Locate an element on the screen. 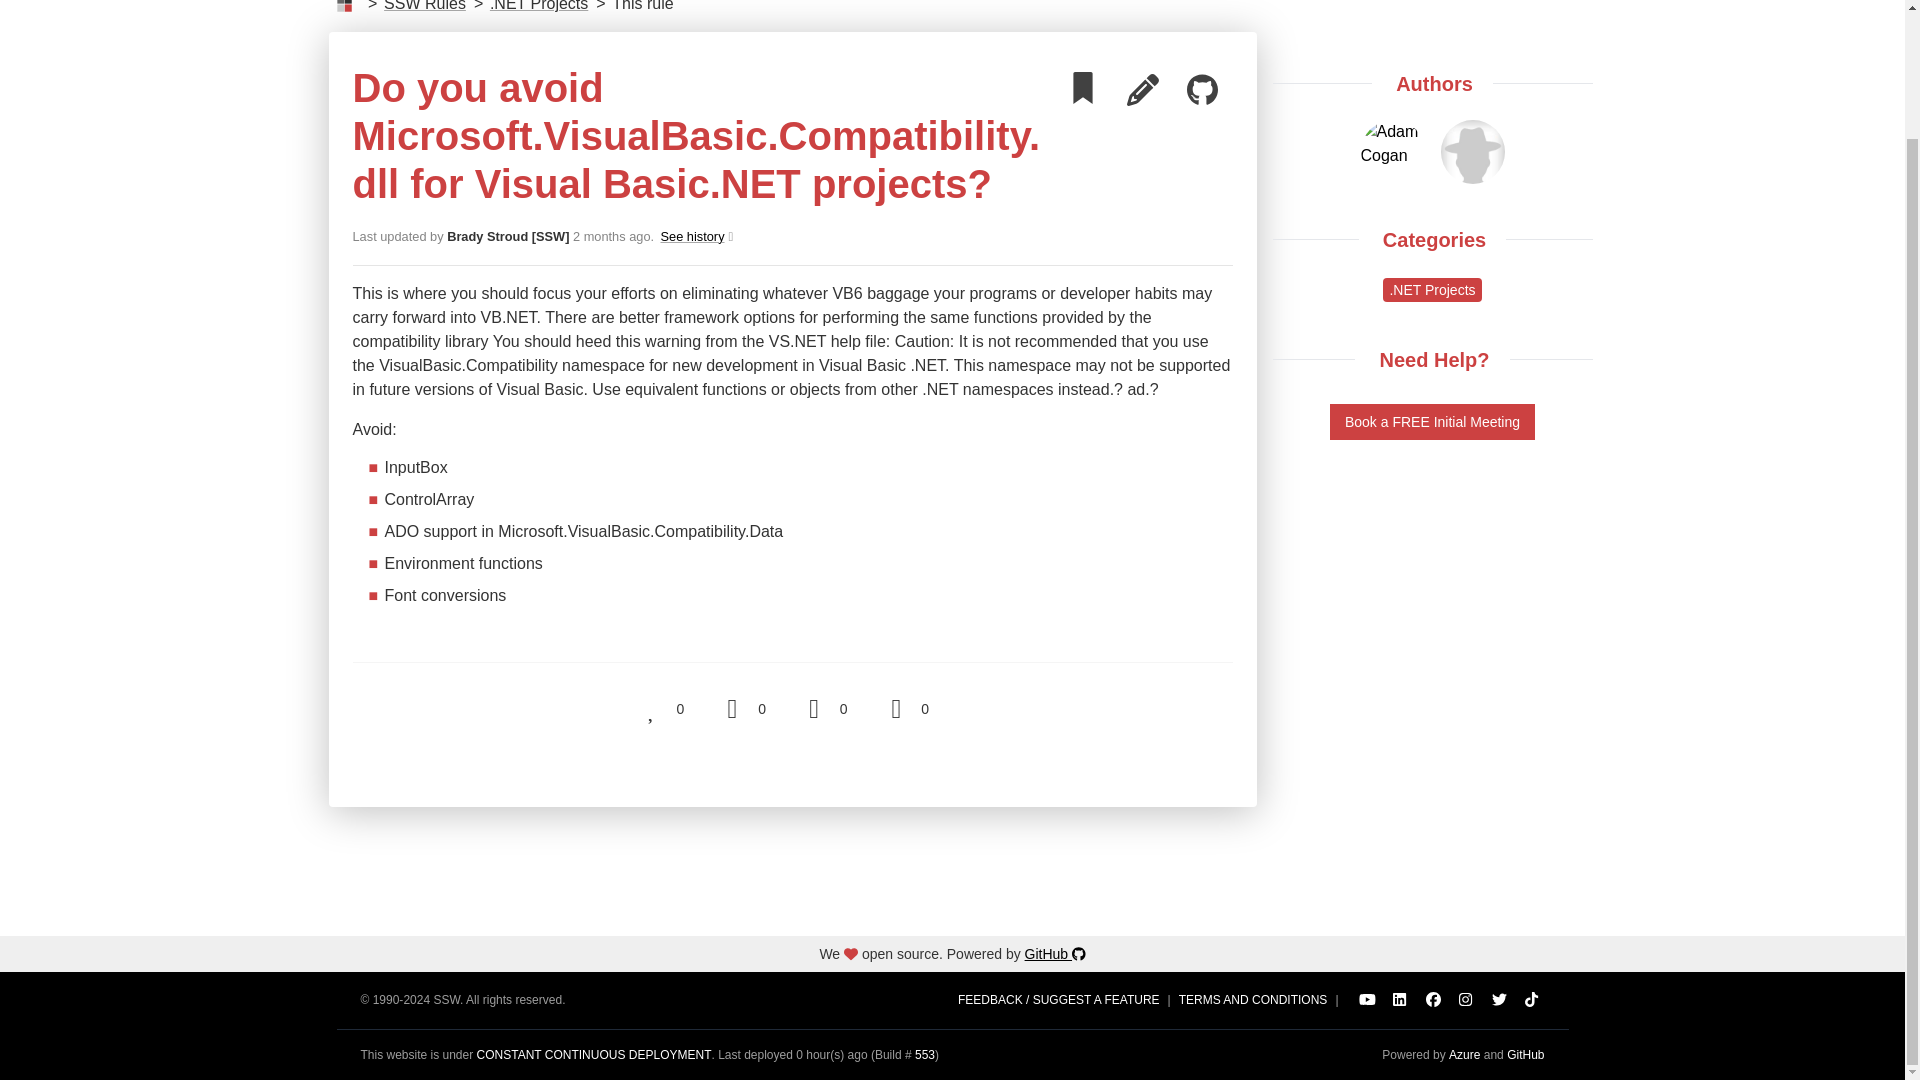 The width and height of the screenshot is (1920, 1080). SSW Rules is located at coordinates (694, 236).